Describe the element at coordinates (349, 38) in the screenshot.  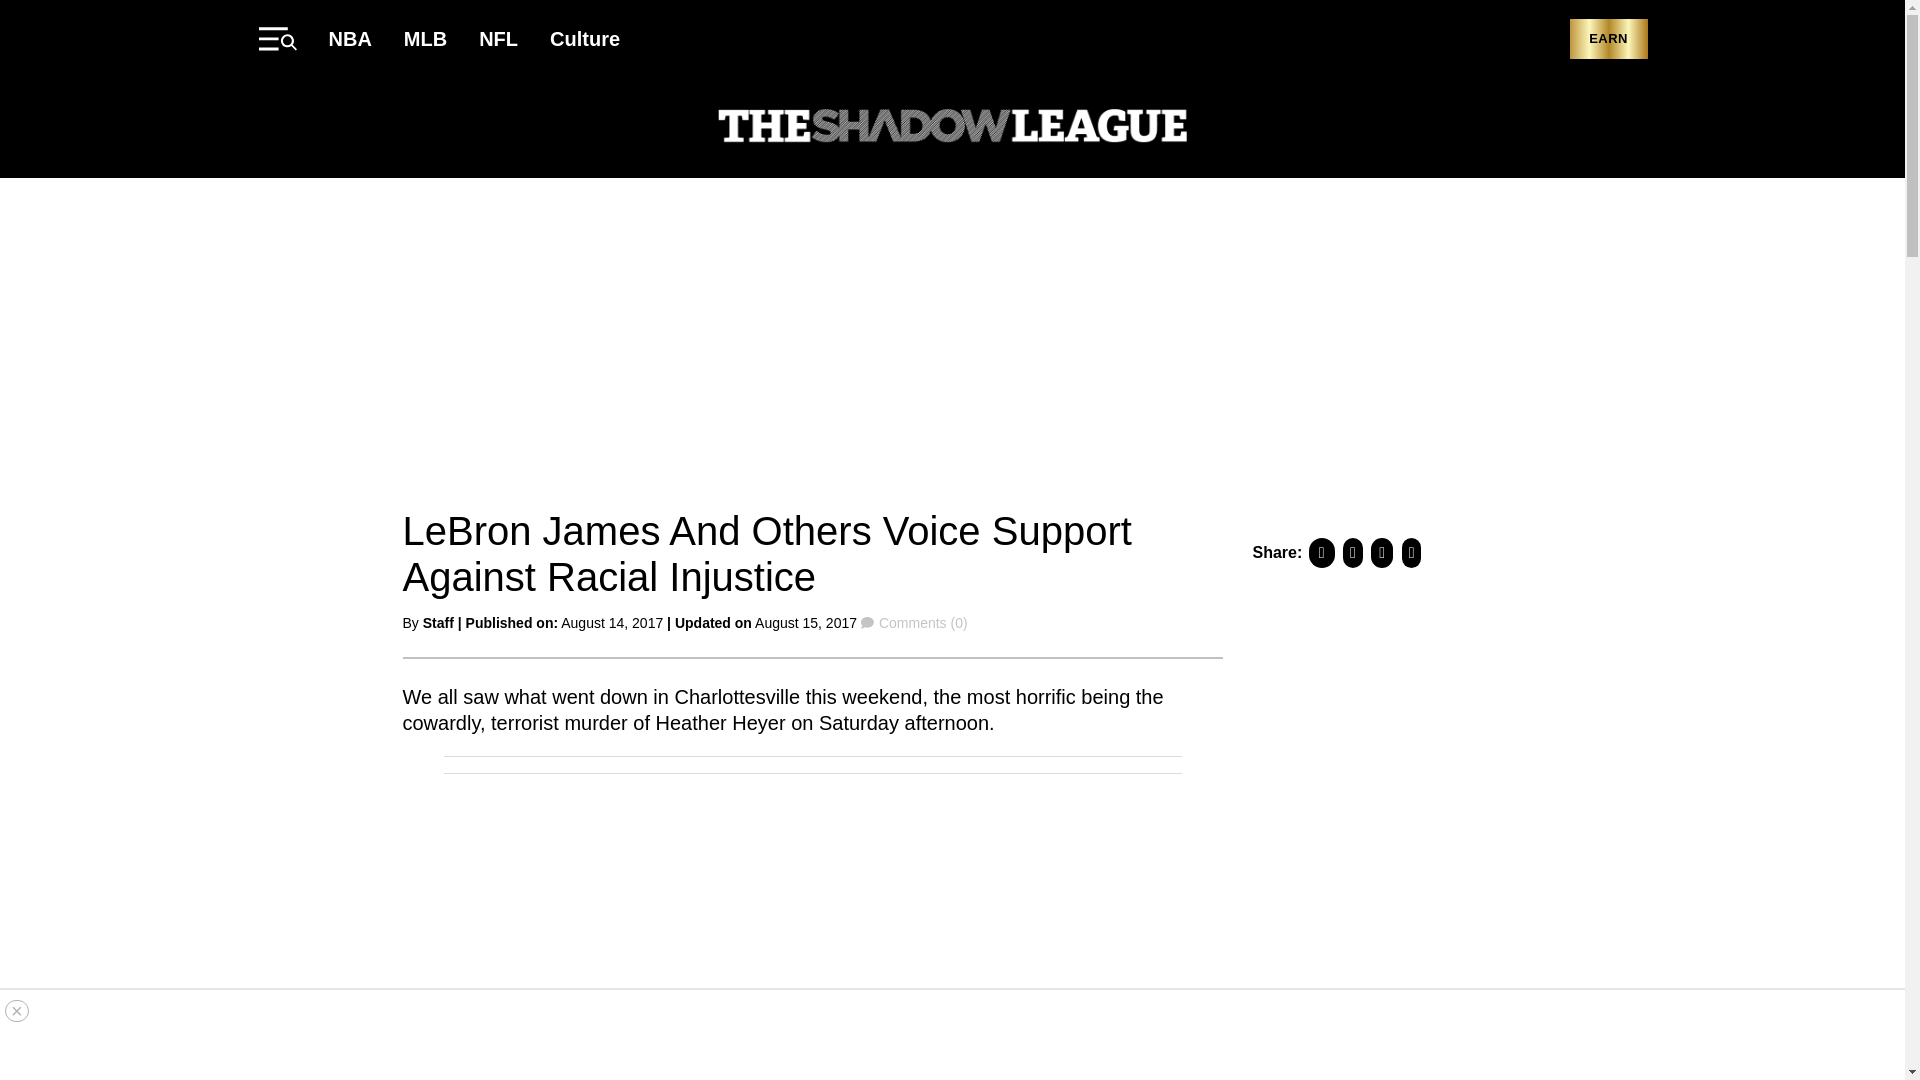
I see `NBA` at that location.